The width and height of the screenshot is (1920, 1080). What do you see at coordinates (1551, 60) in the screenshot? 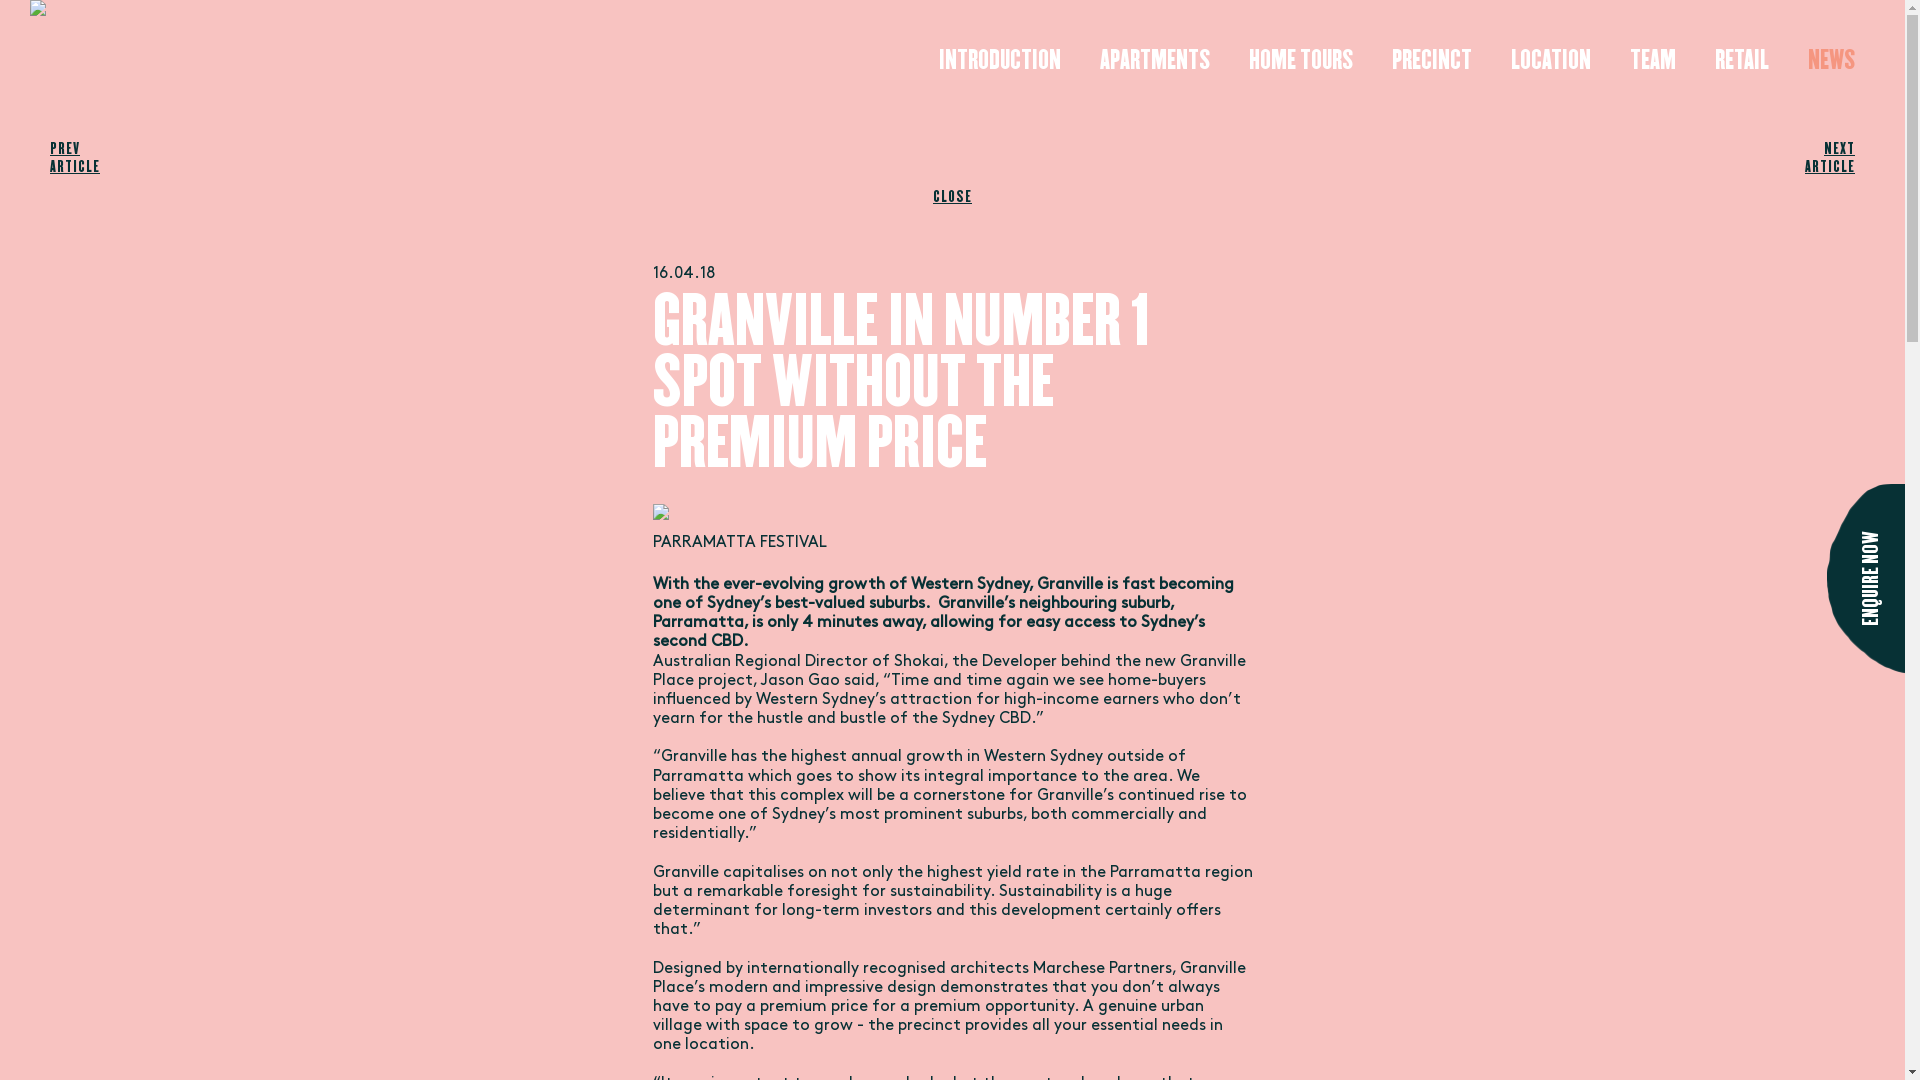
I see `LOCATION` at bounding box center [1551, 60].